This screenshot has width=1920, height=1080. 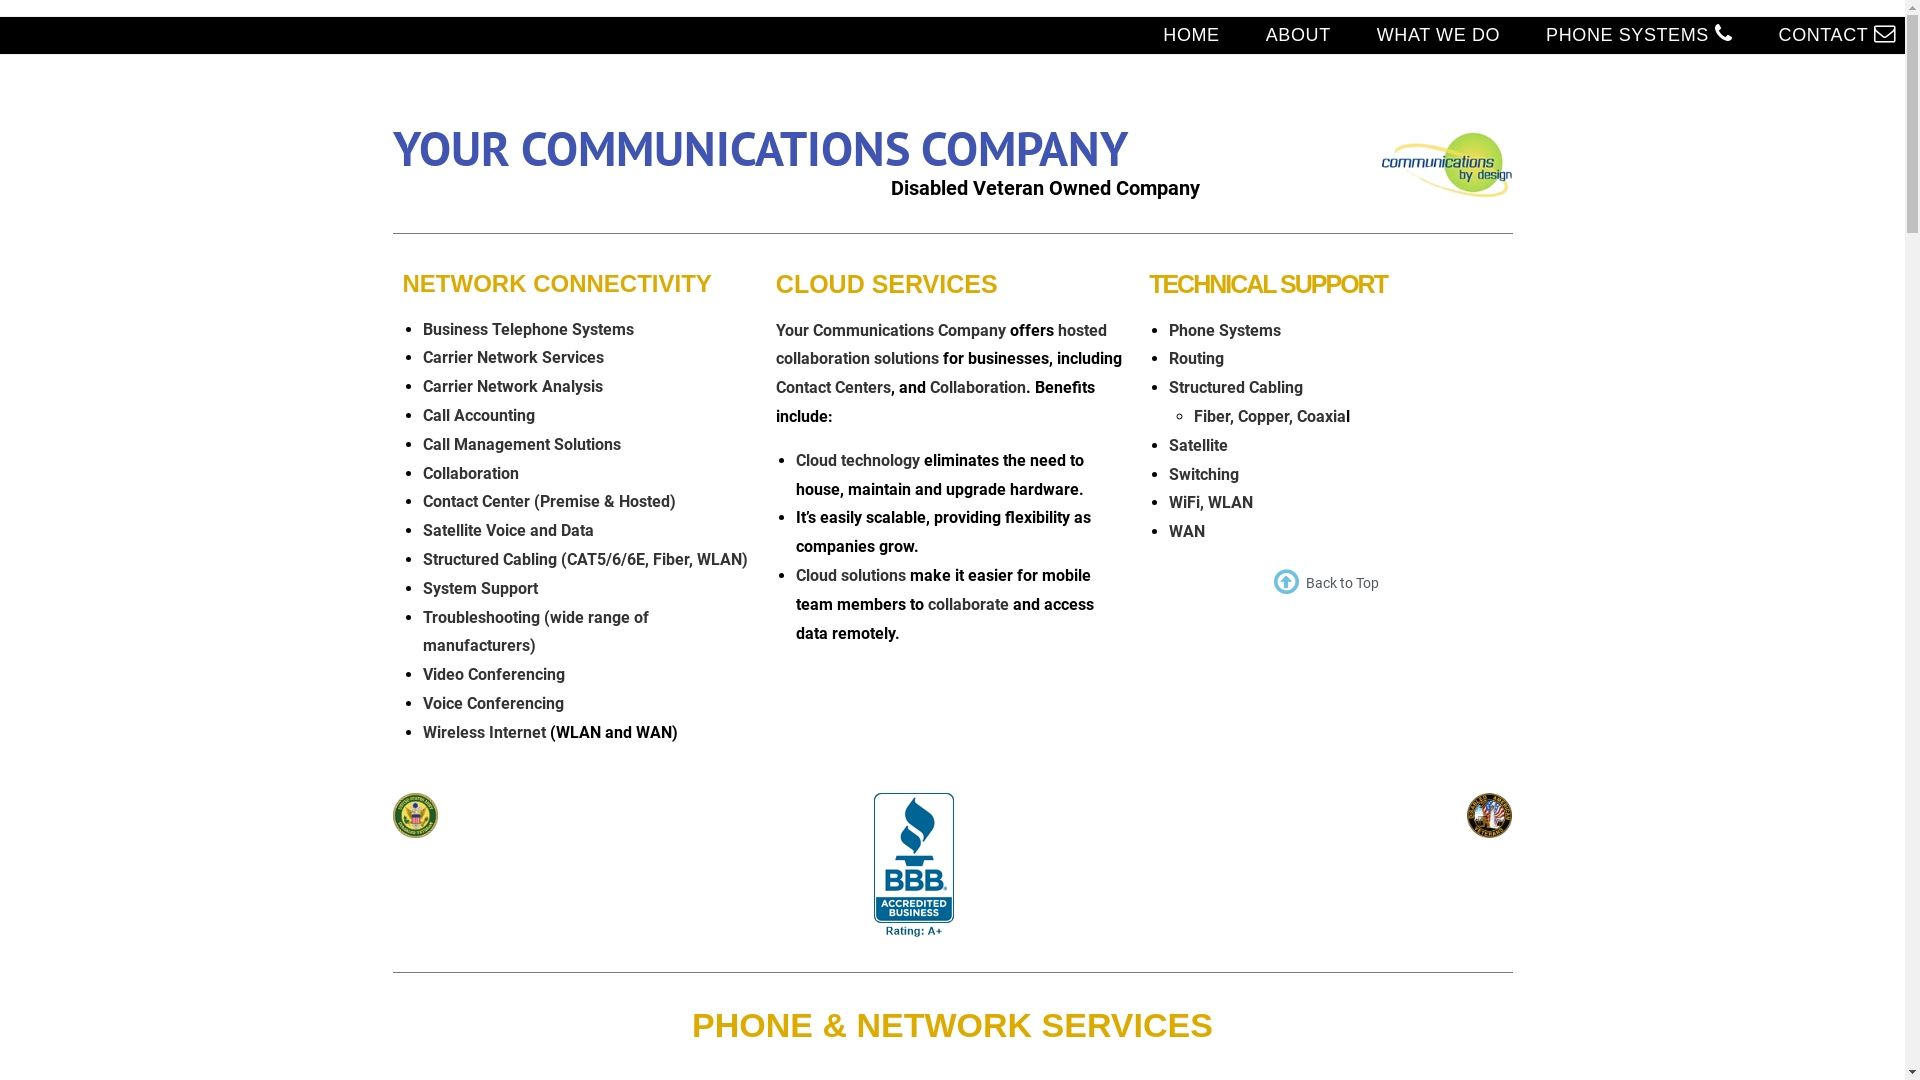 What do you see at coordinates (1298, 36) in the screenshot?
I see `ABOUT` at bounding box center [1298, 36].